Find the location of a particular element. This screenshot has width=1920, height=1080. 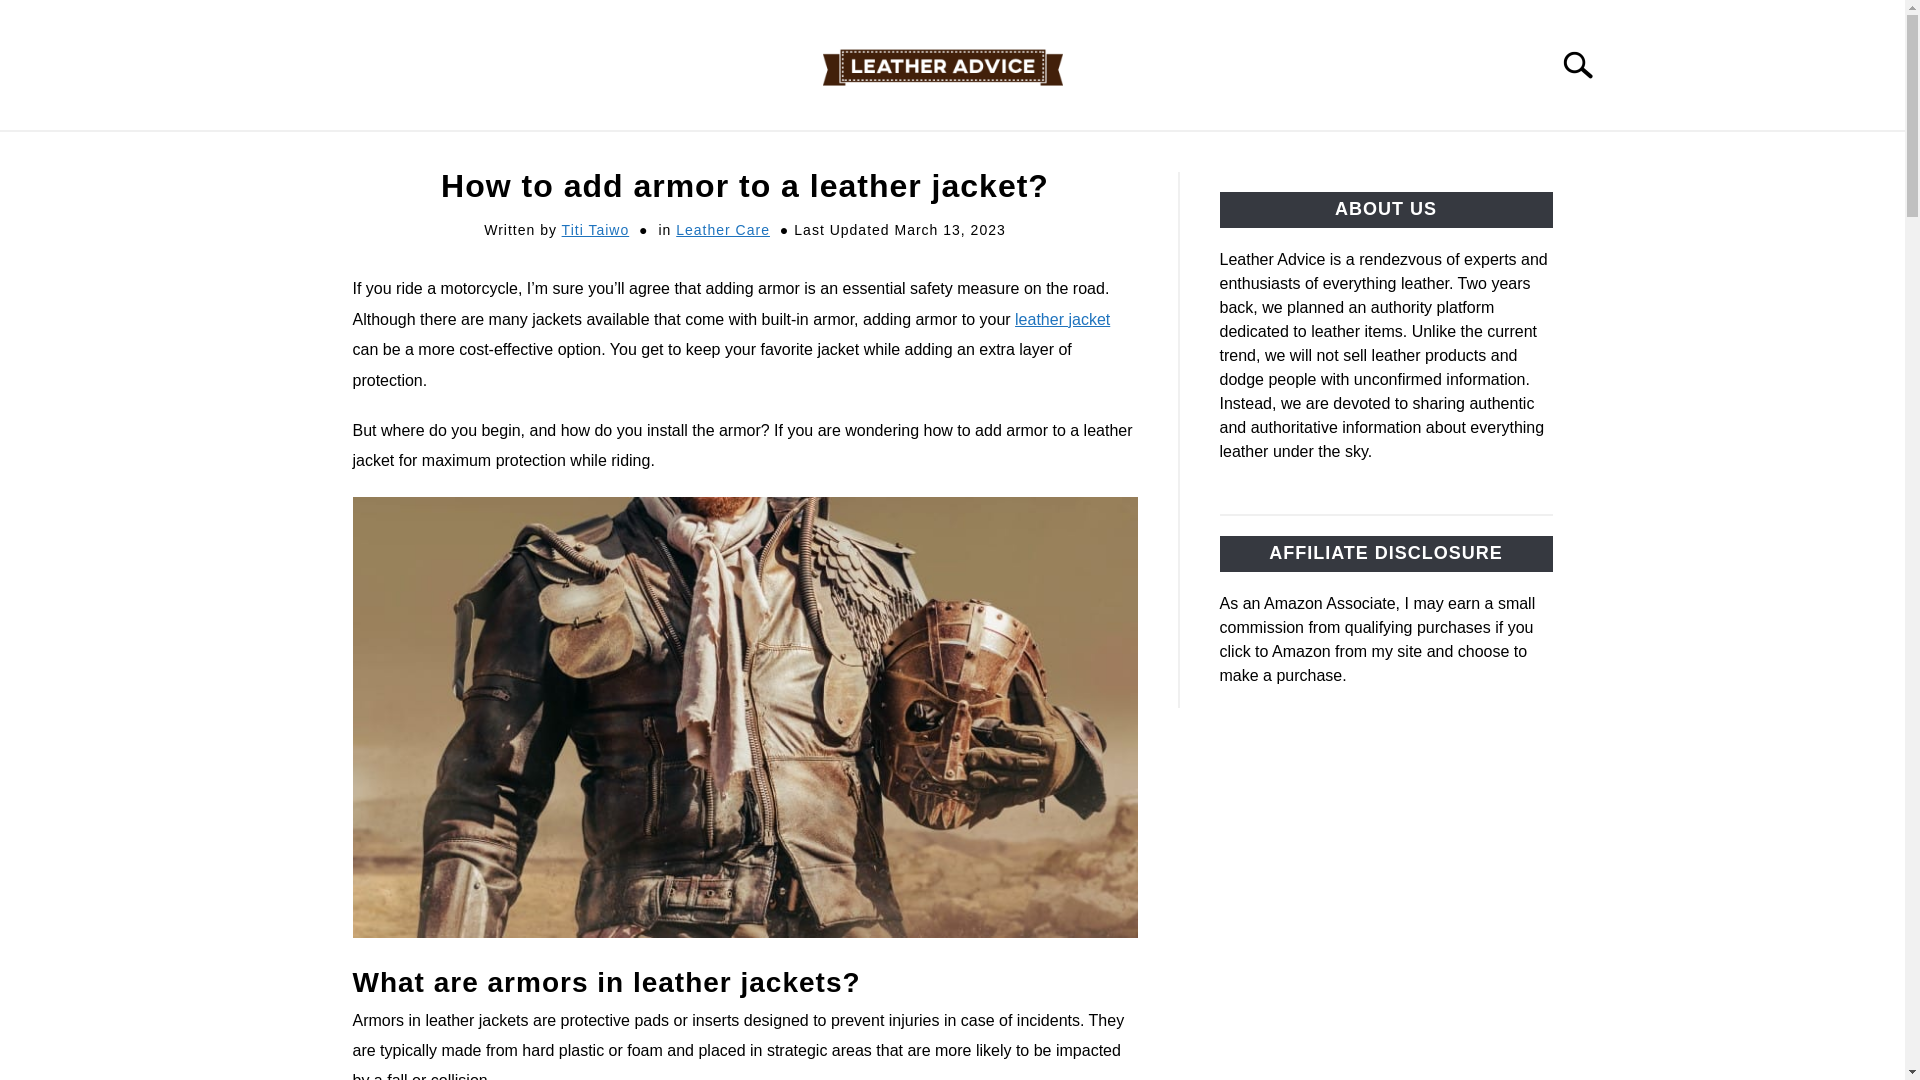

leather jacket is located at coordinates (1062, 320).